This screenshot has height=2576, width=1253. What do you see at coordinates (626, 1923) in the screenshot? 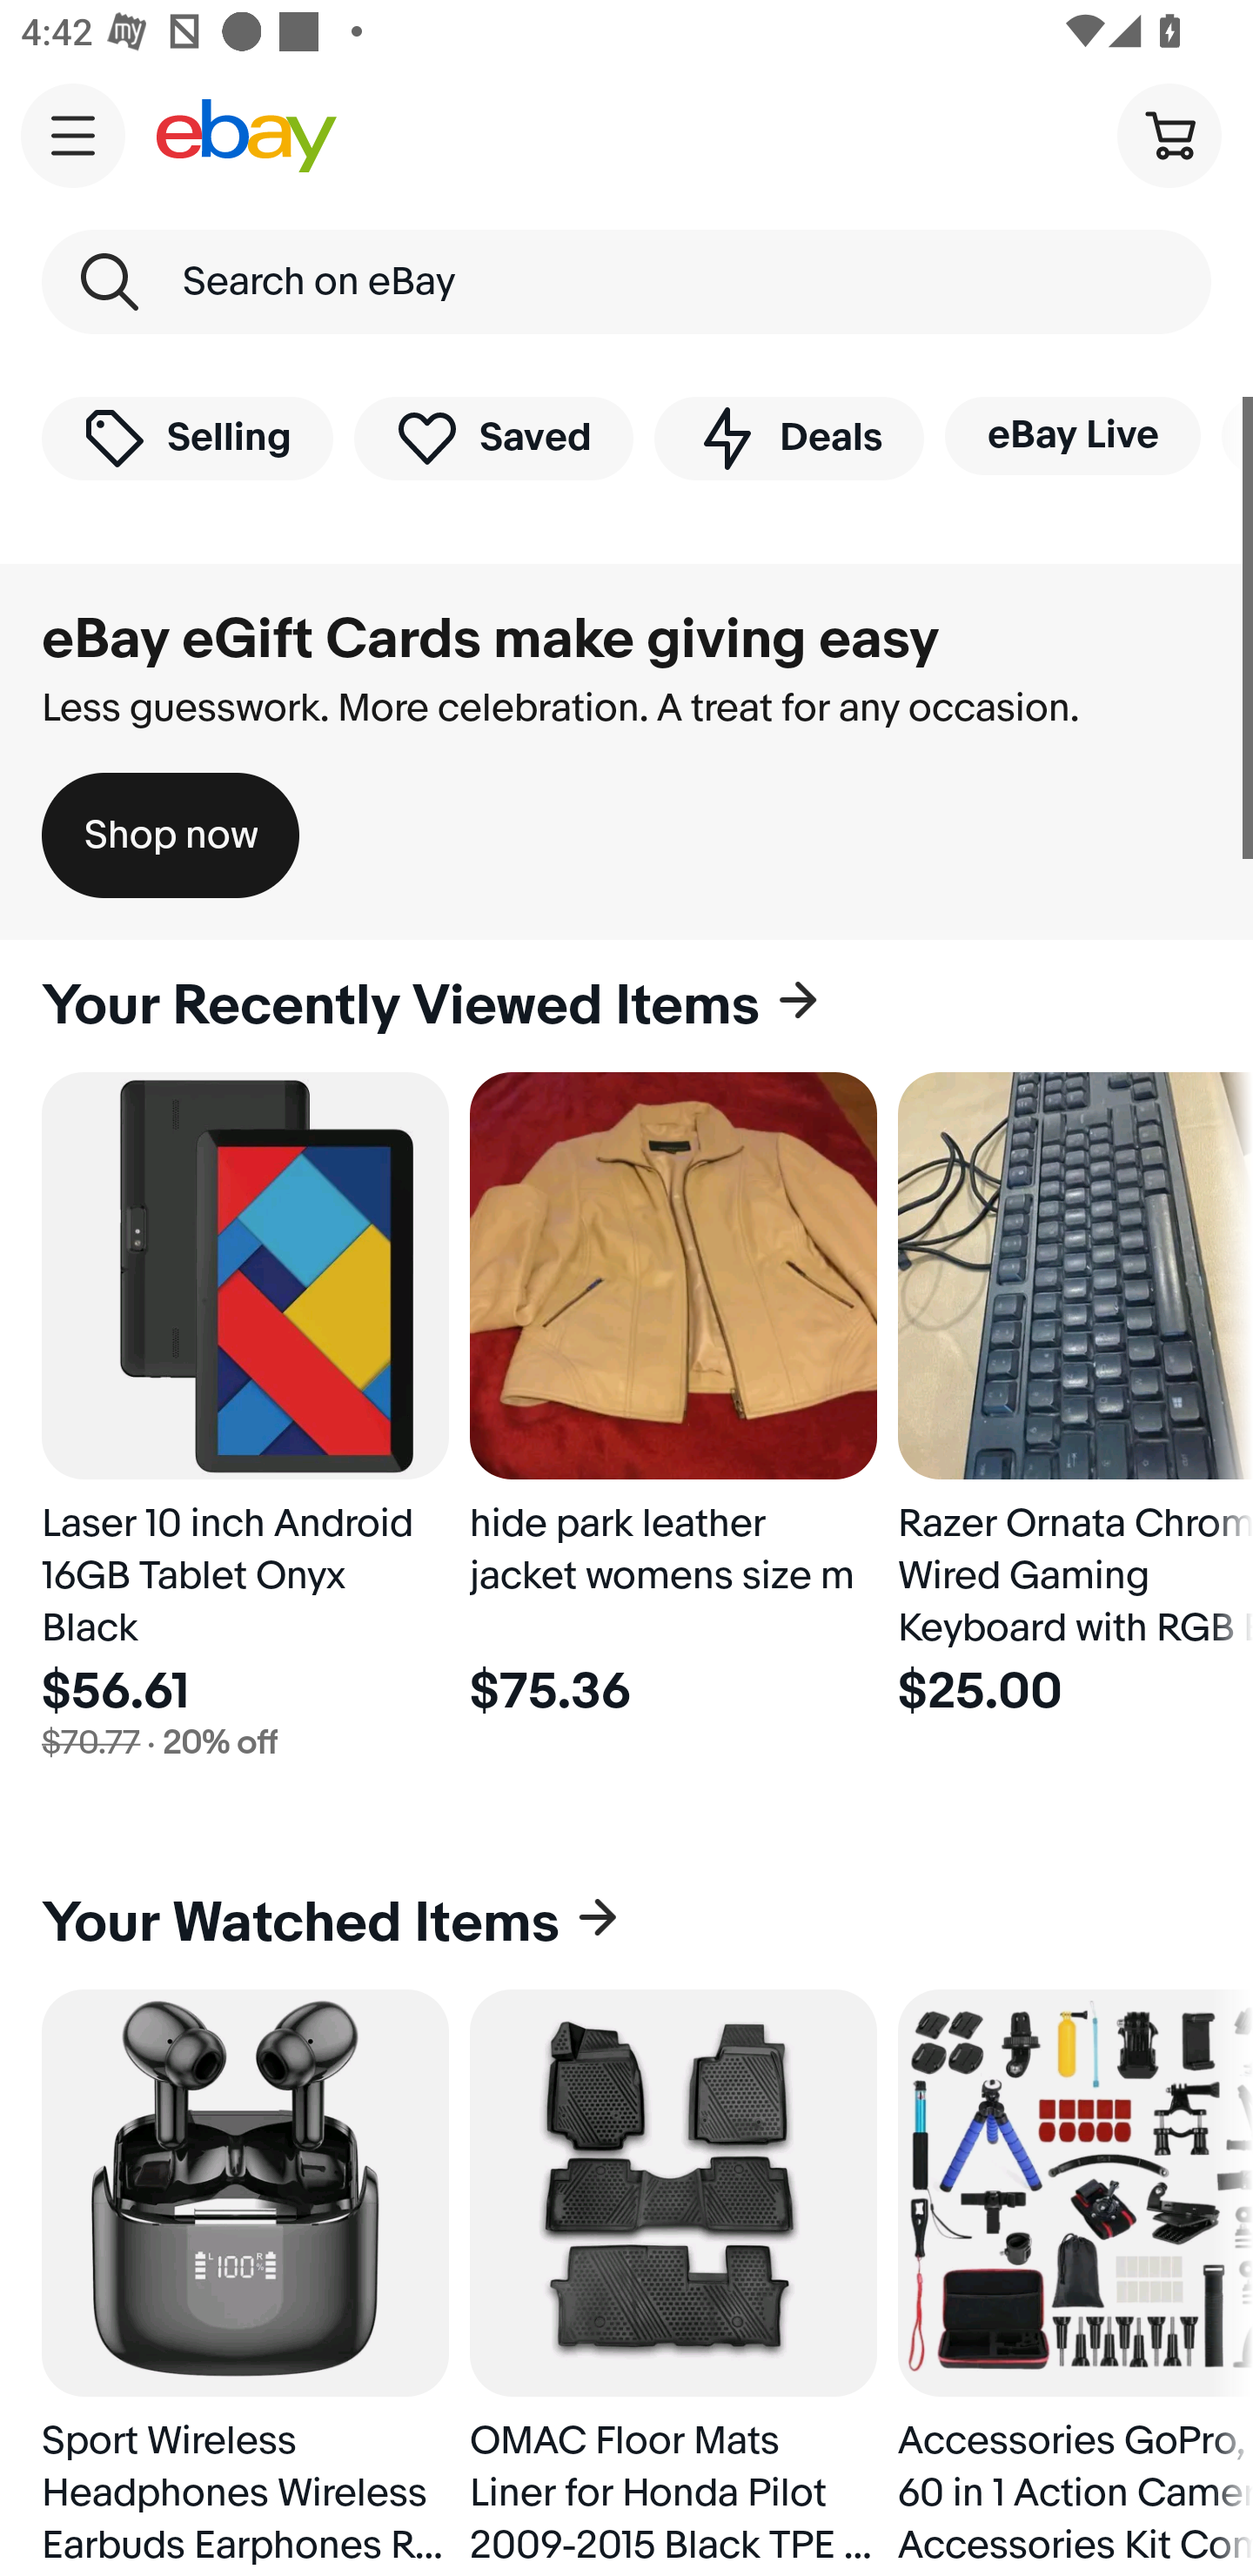
I see `Your Watched Items  ` at bounding box center [626, 1923].